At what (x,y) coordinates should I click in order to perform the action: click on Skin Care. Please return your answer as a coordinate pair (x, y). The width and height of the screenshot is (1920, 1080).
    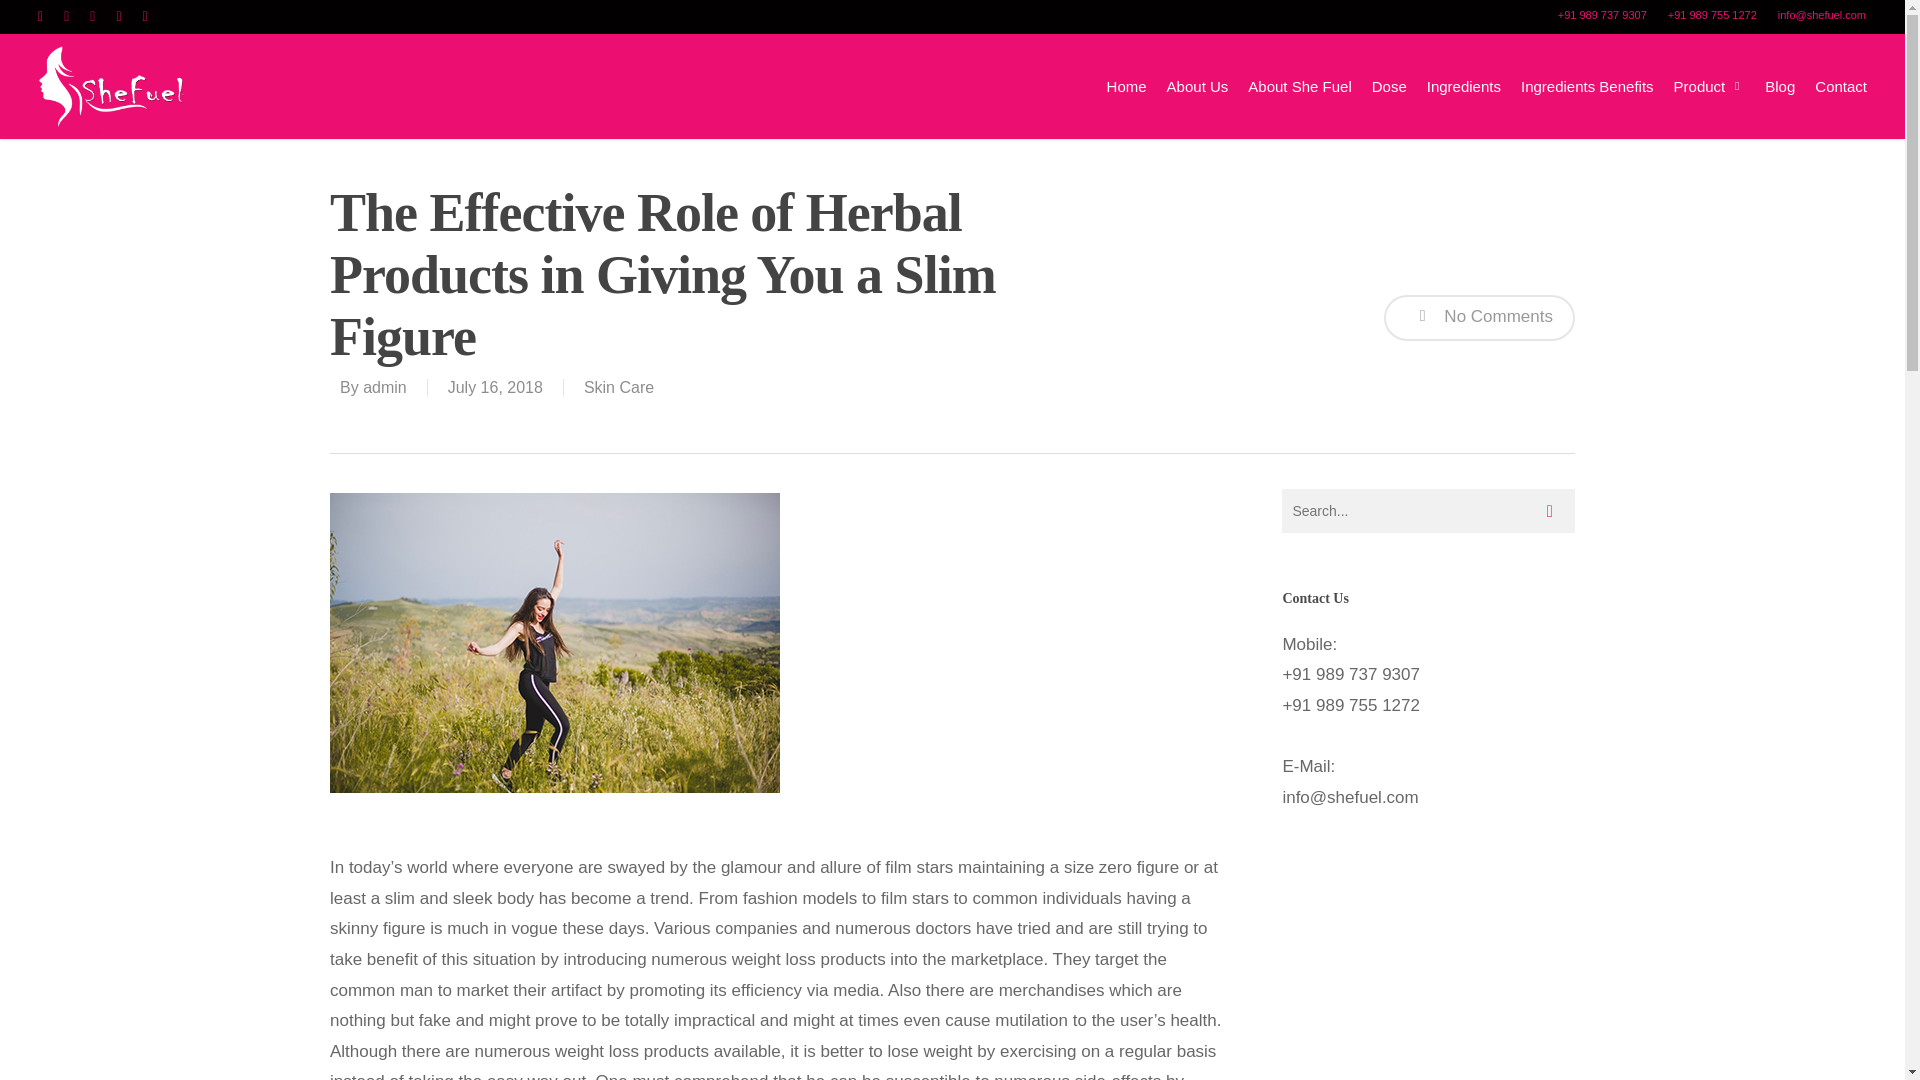
    Looking at the image, I should click on (618, 388).